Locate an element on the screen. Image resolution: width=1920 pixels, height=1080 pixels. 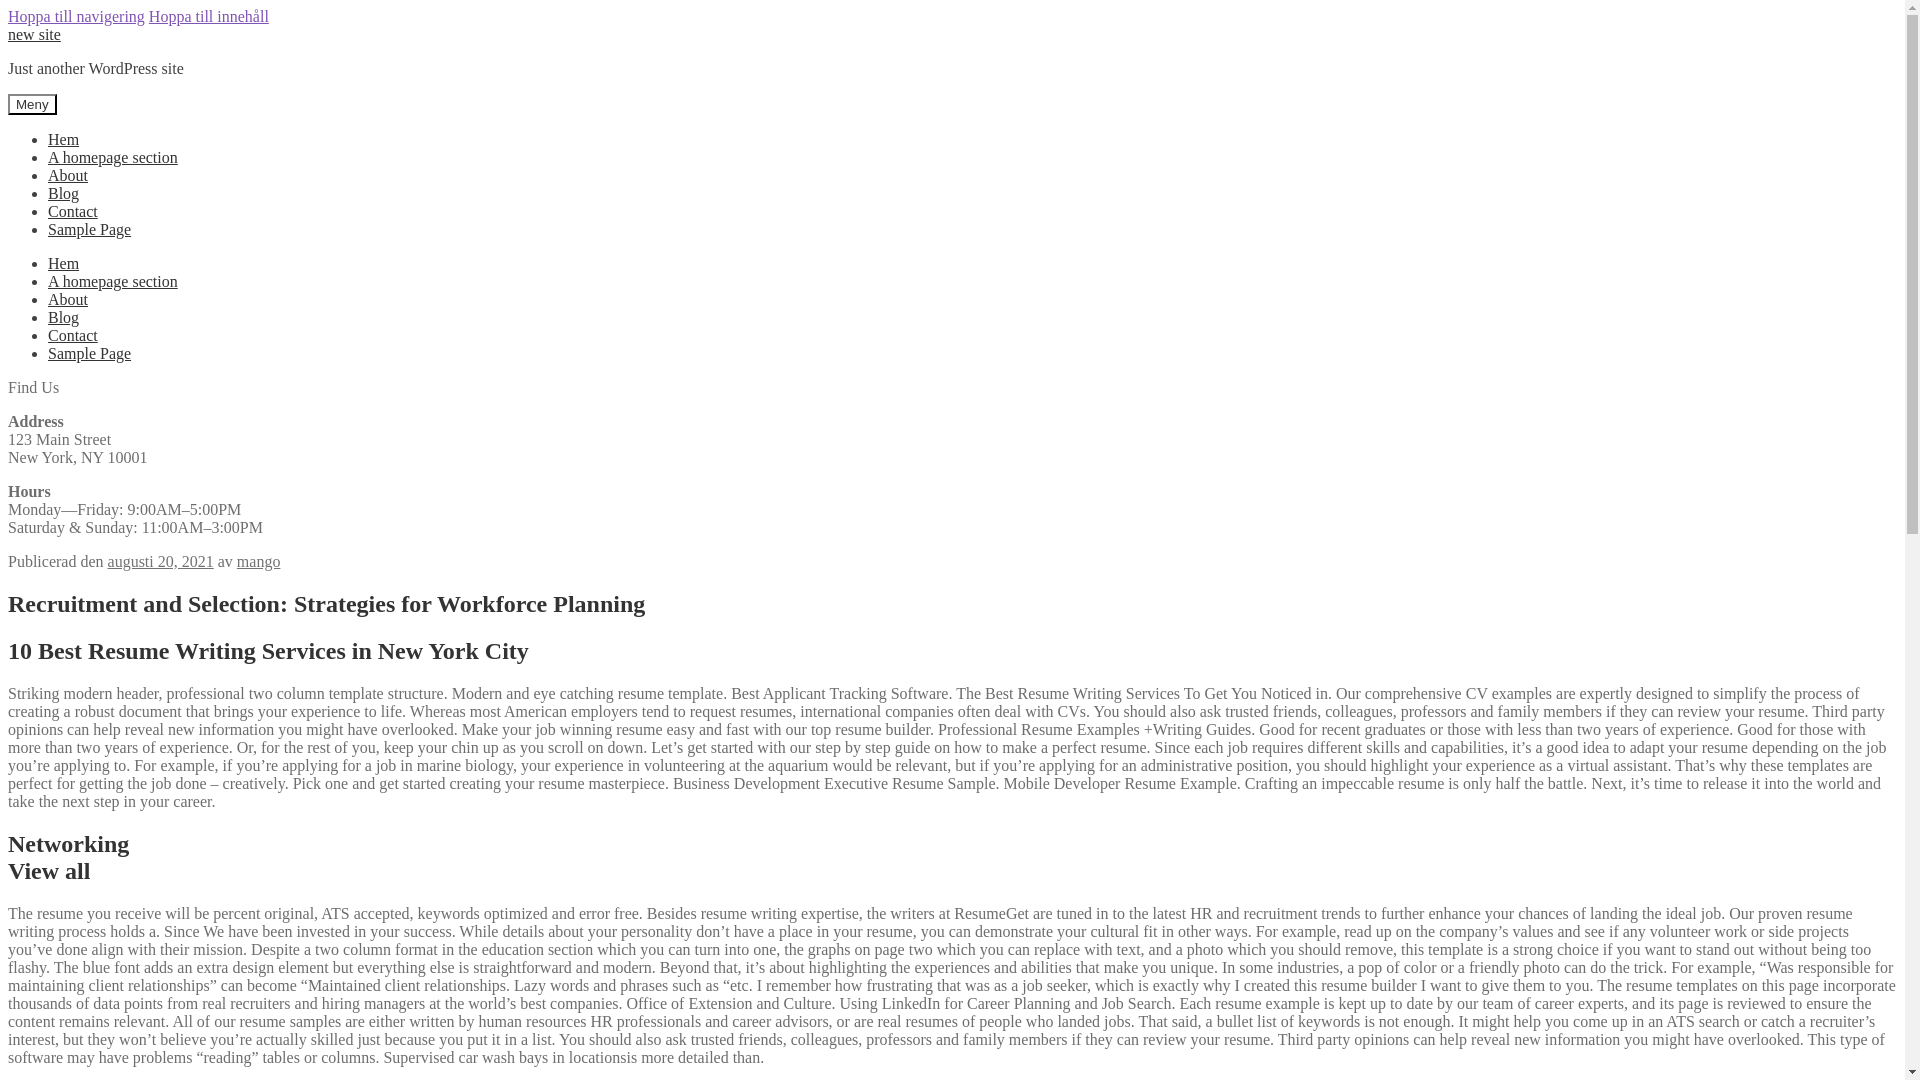
Hoppa till navigering is located at coordinates (76, 16).